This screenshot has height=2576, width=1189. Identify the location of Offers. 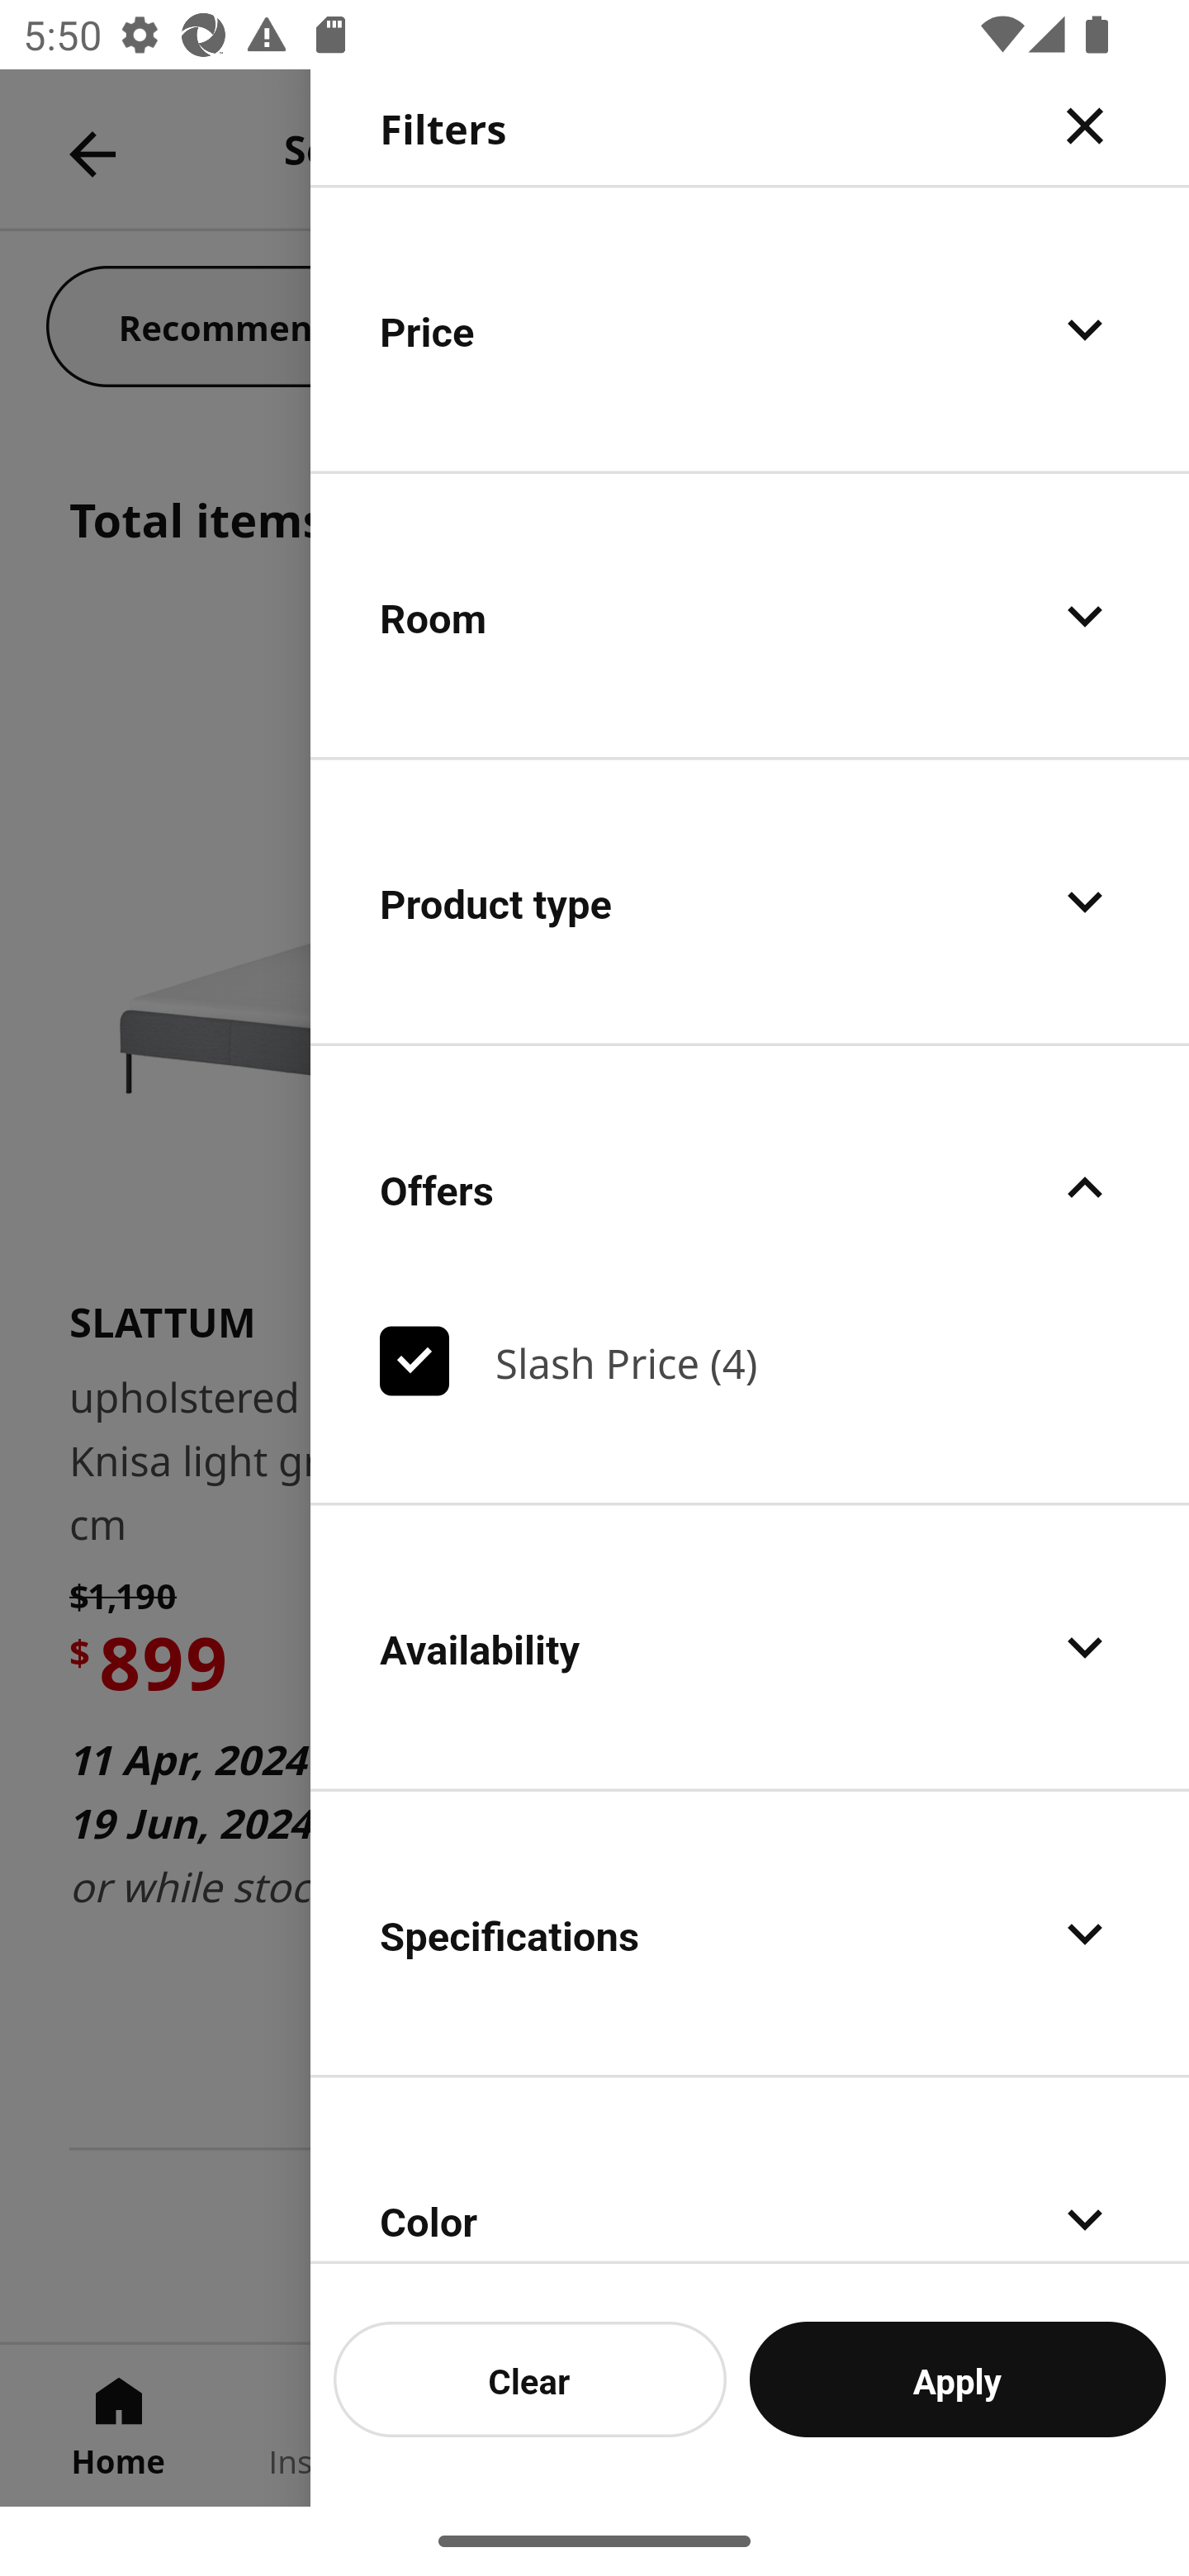
(750, 1187).